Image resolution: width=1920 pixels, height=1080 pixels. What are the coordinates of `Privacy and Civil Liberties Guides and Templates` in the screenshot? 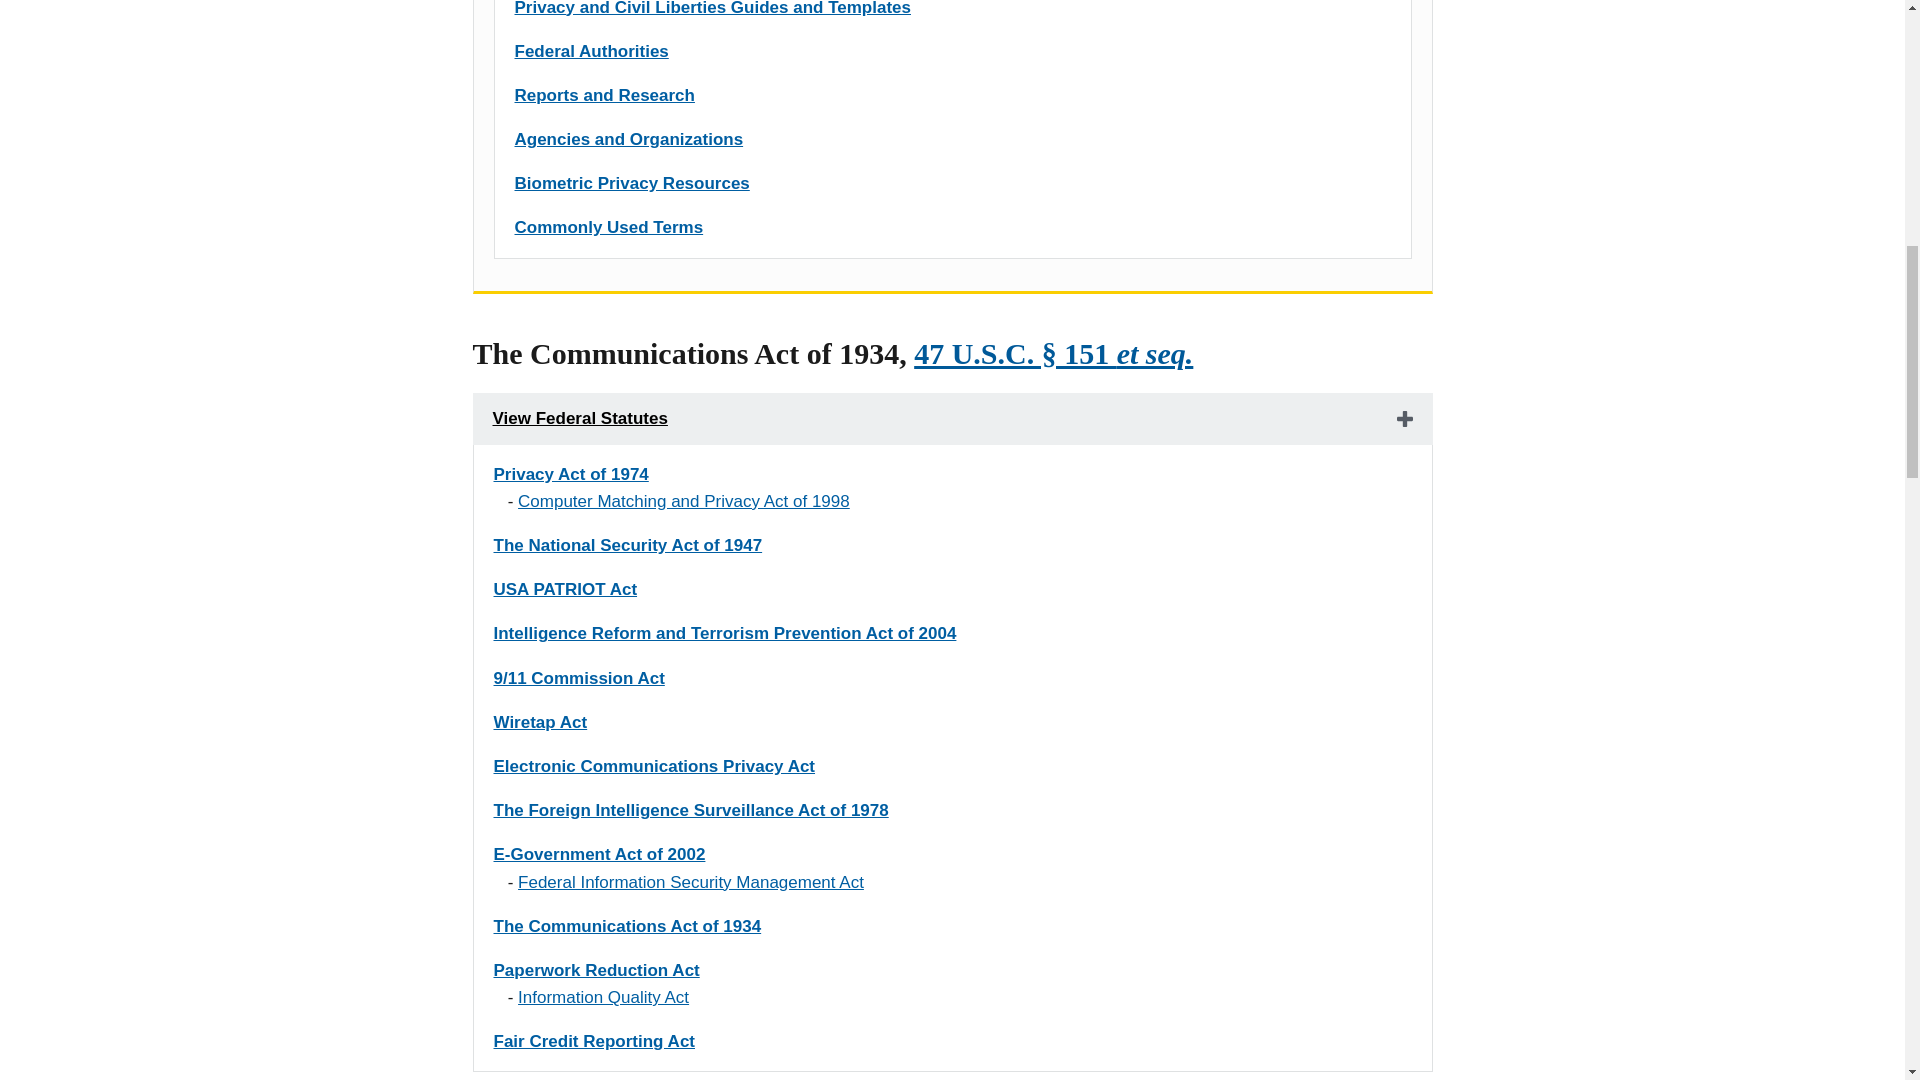 It's located at (712, 8).